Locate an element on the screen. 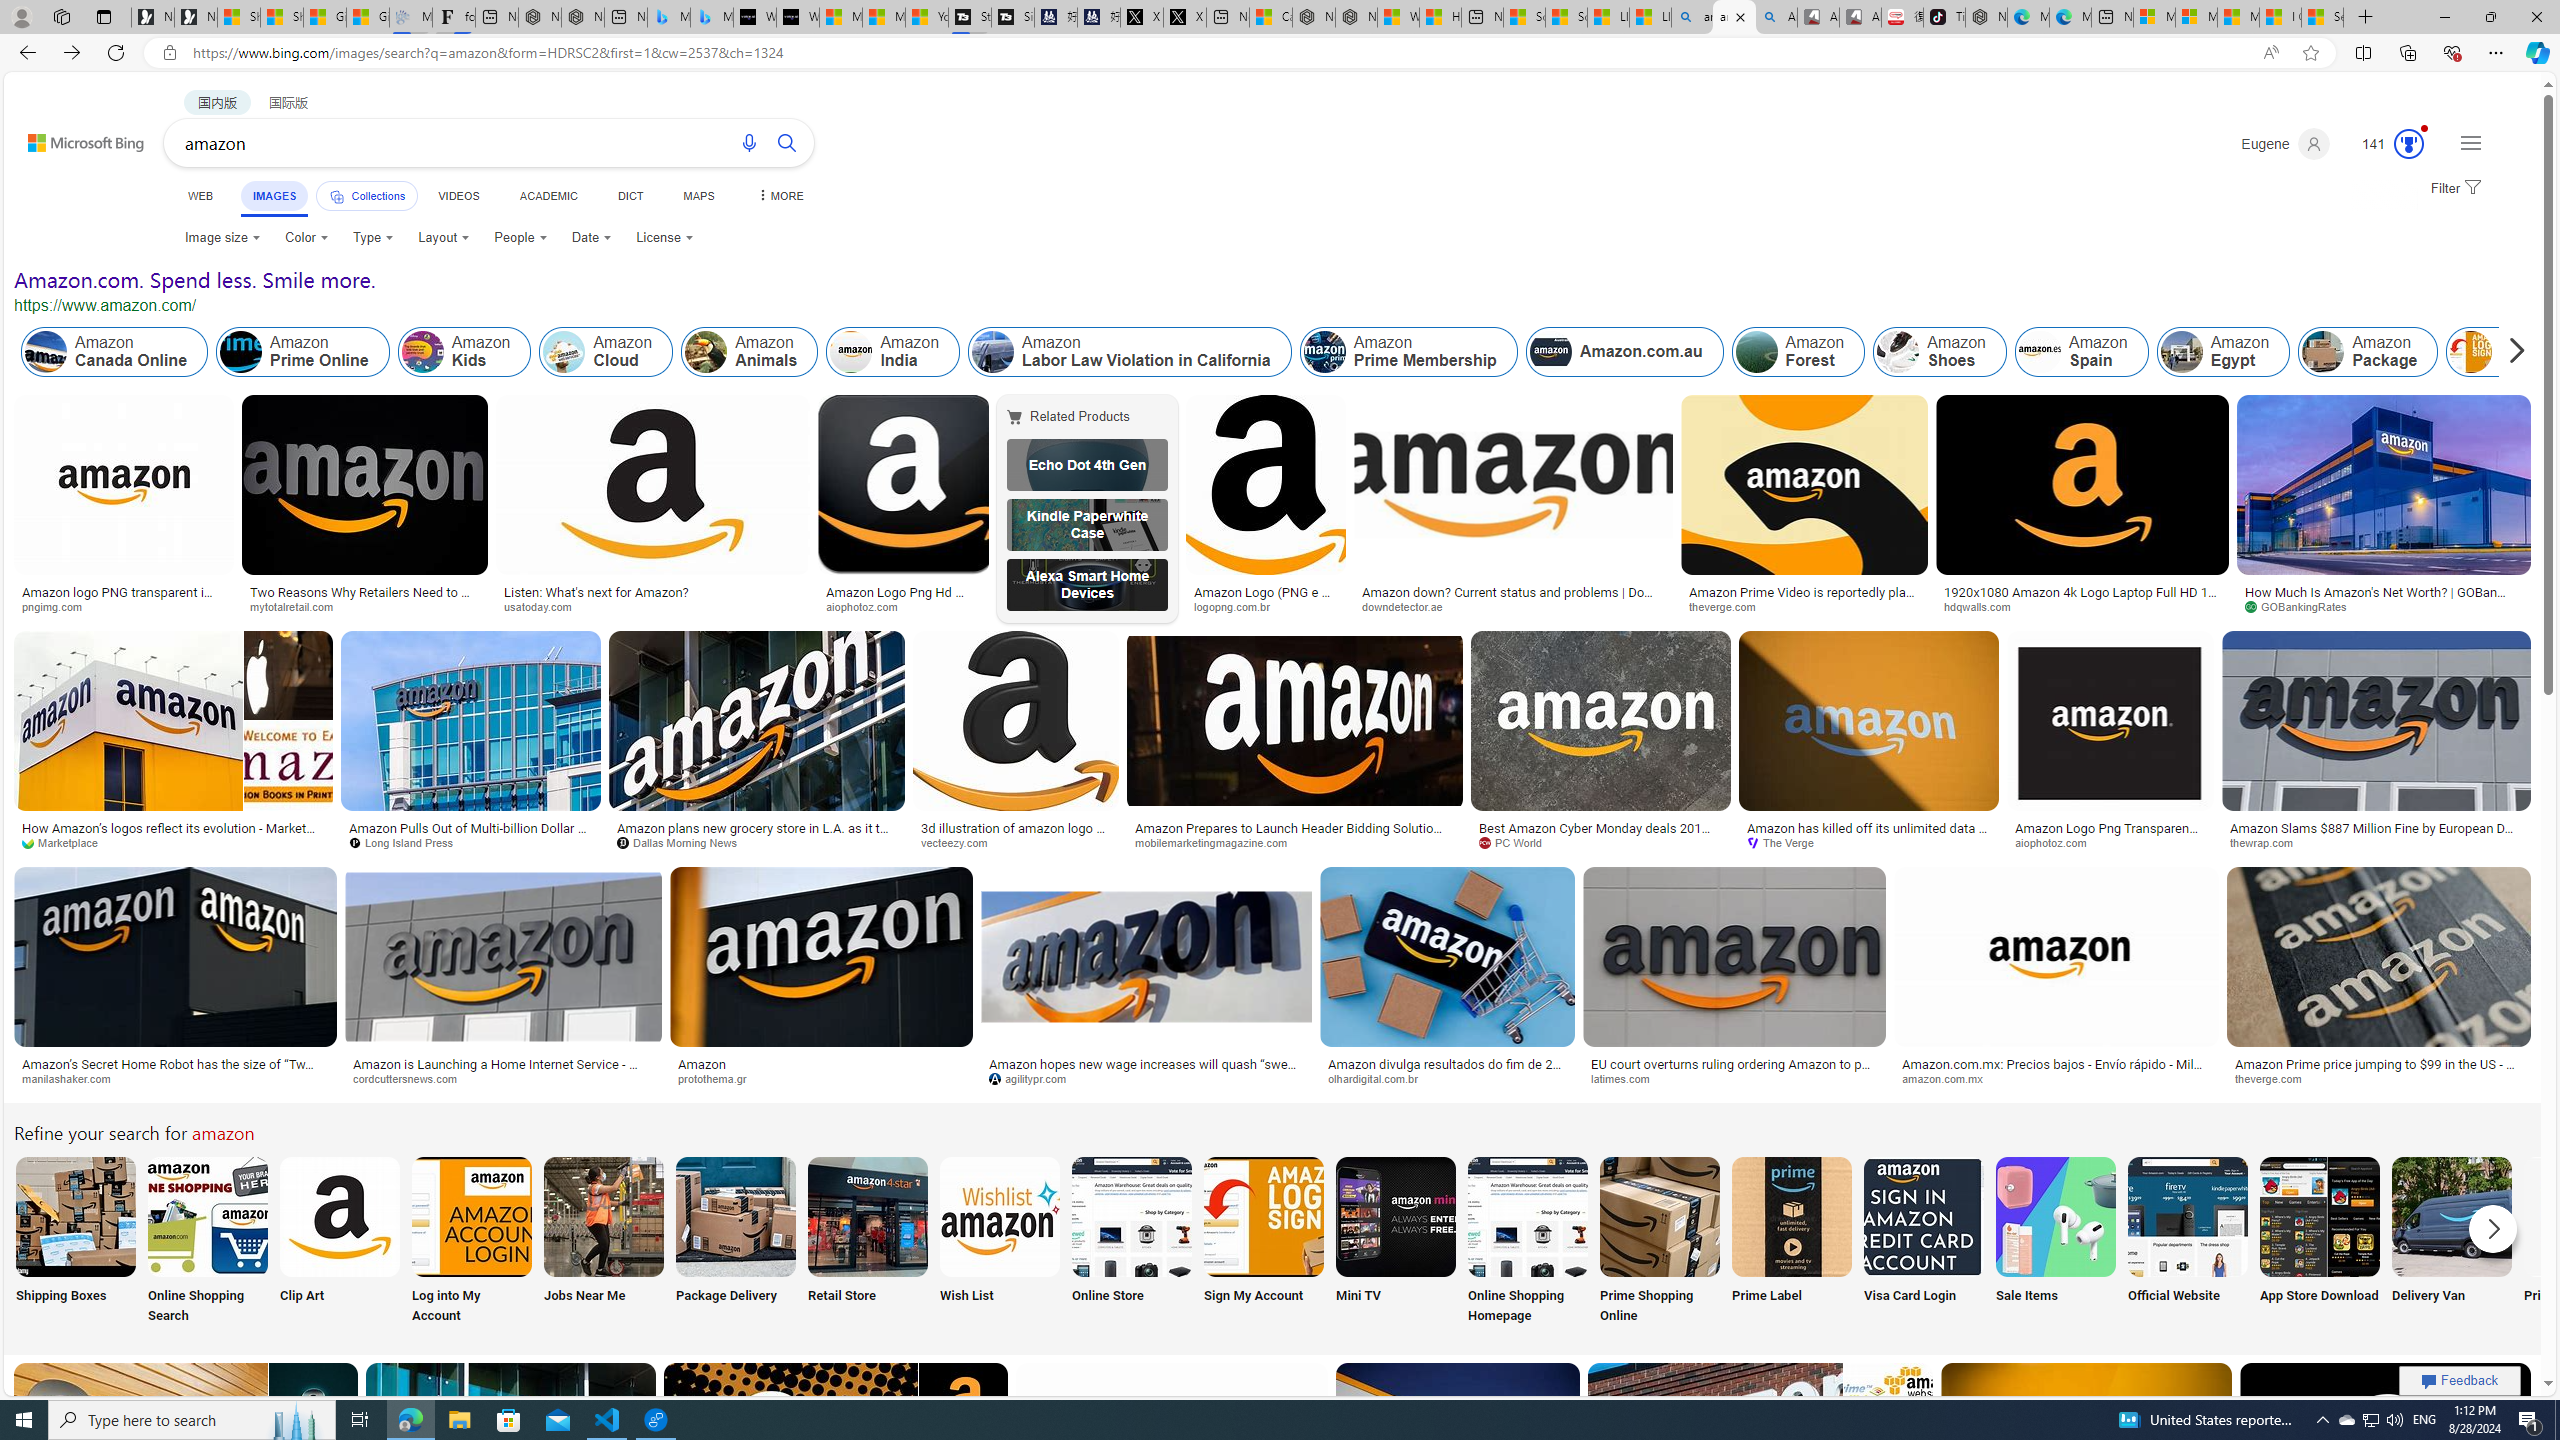 Image resolution: width=2560 pixels, height=1440 pixels. logopng.com.br is located at coordinates (1265, 606).